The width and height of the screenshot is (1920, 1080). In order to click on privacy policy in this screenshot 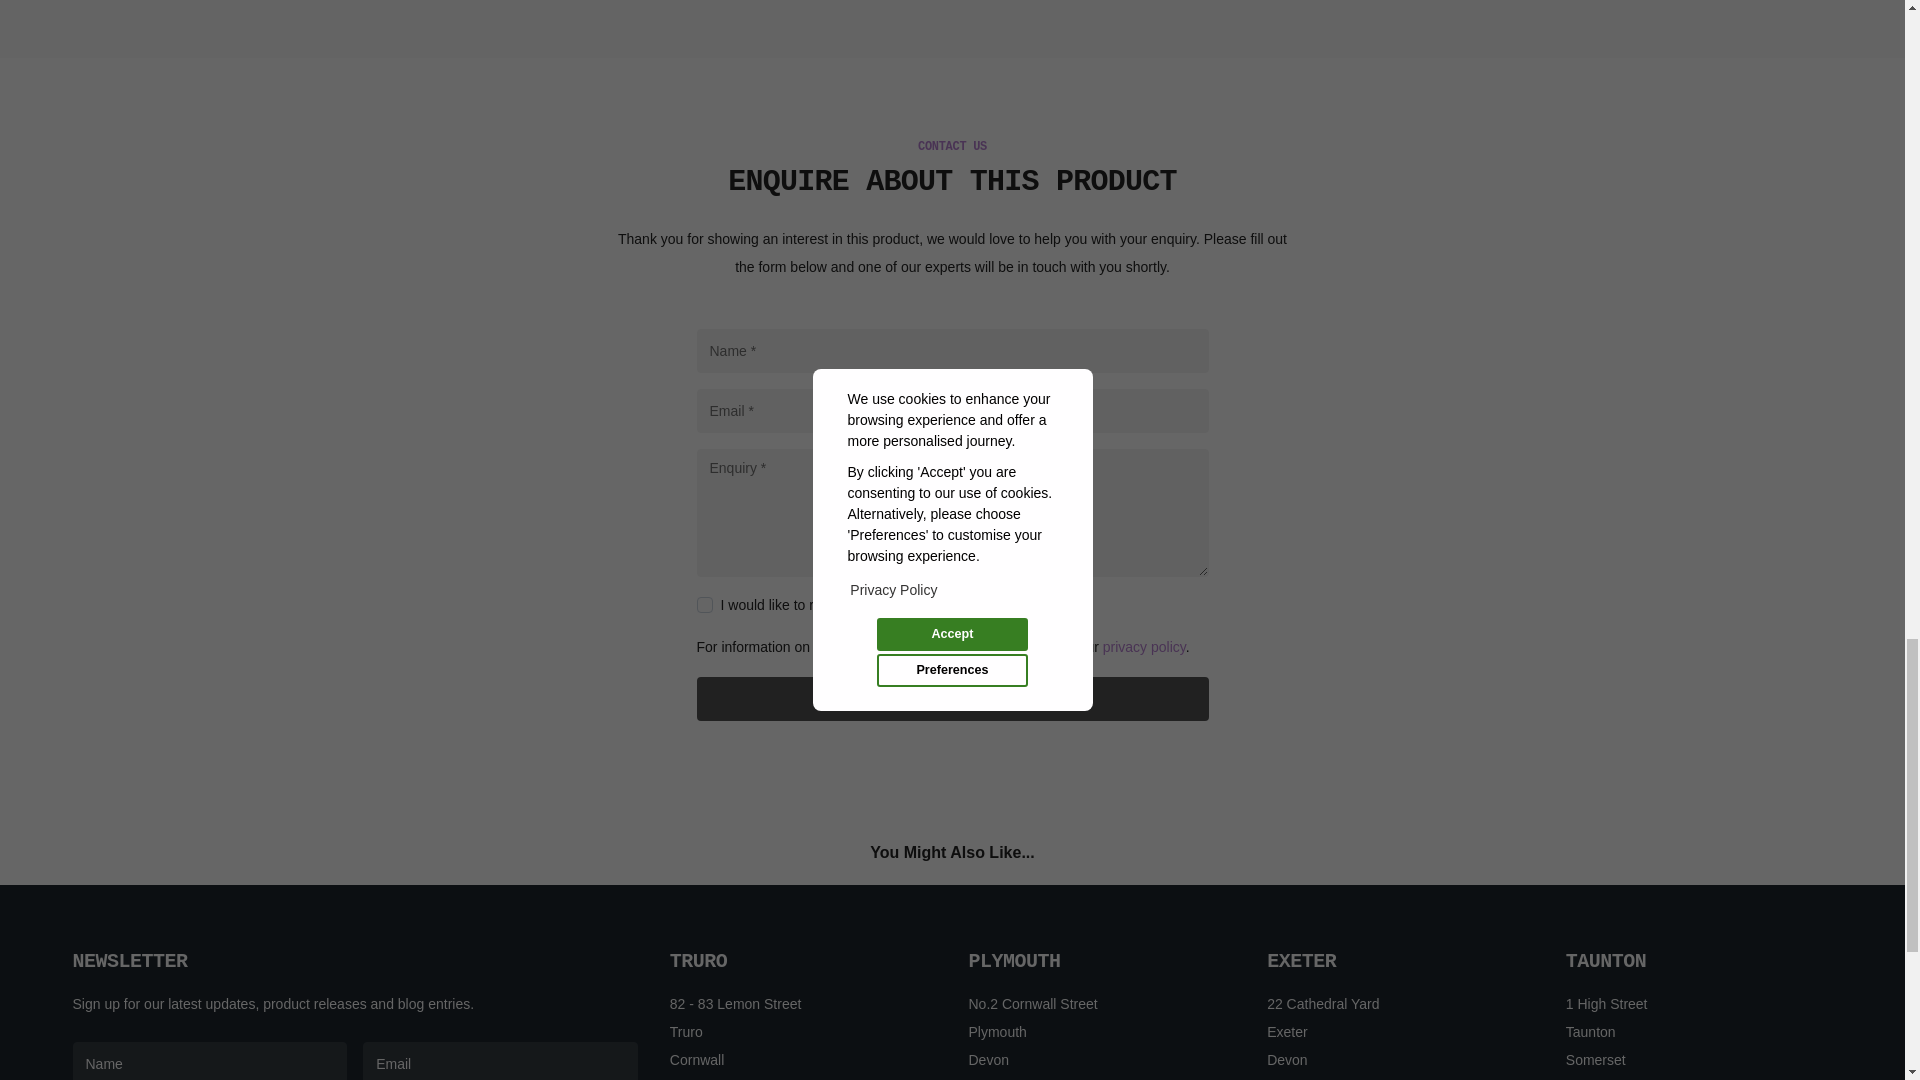, I will do `click(1144, 646)`.